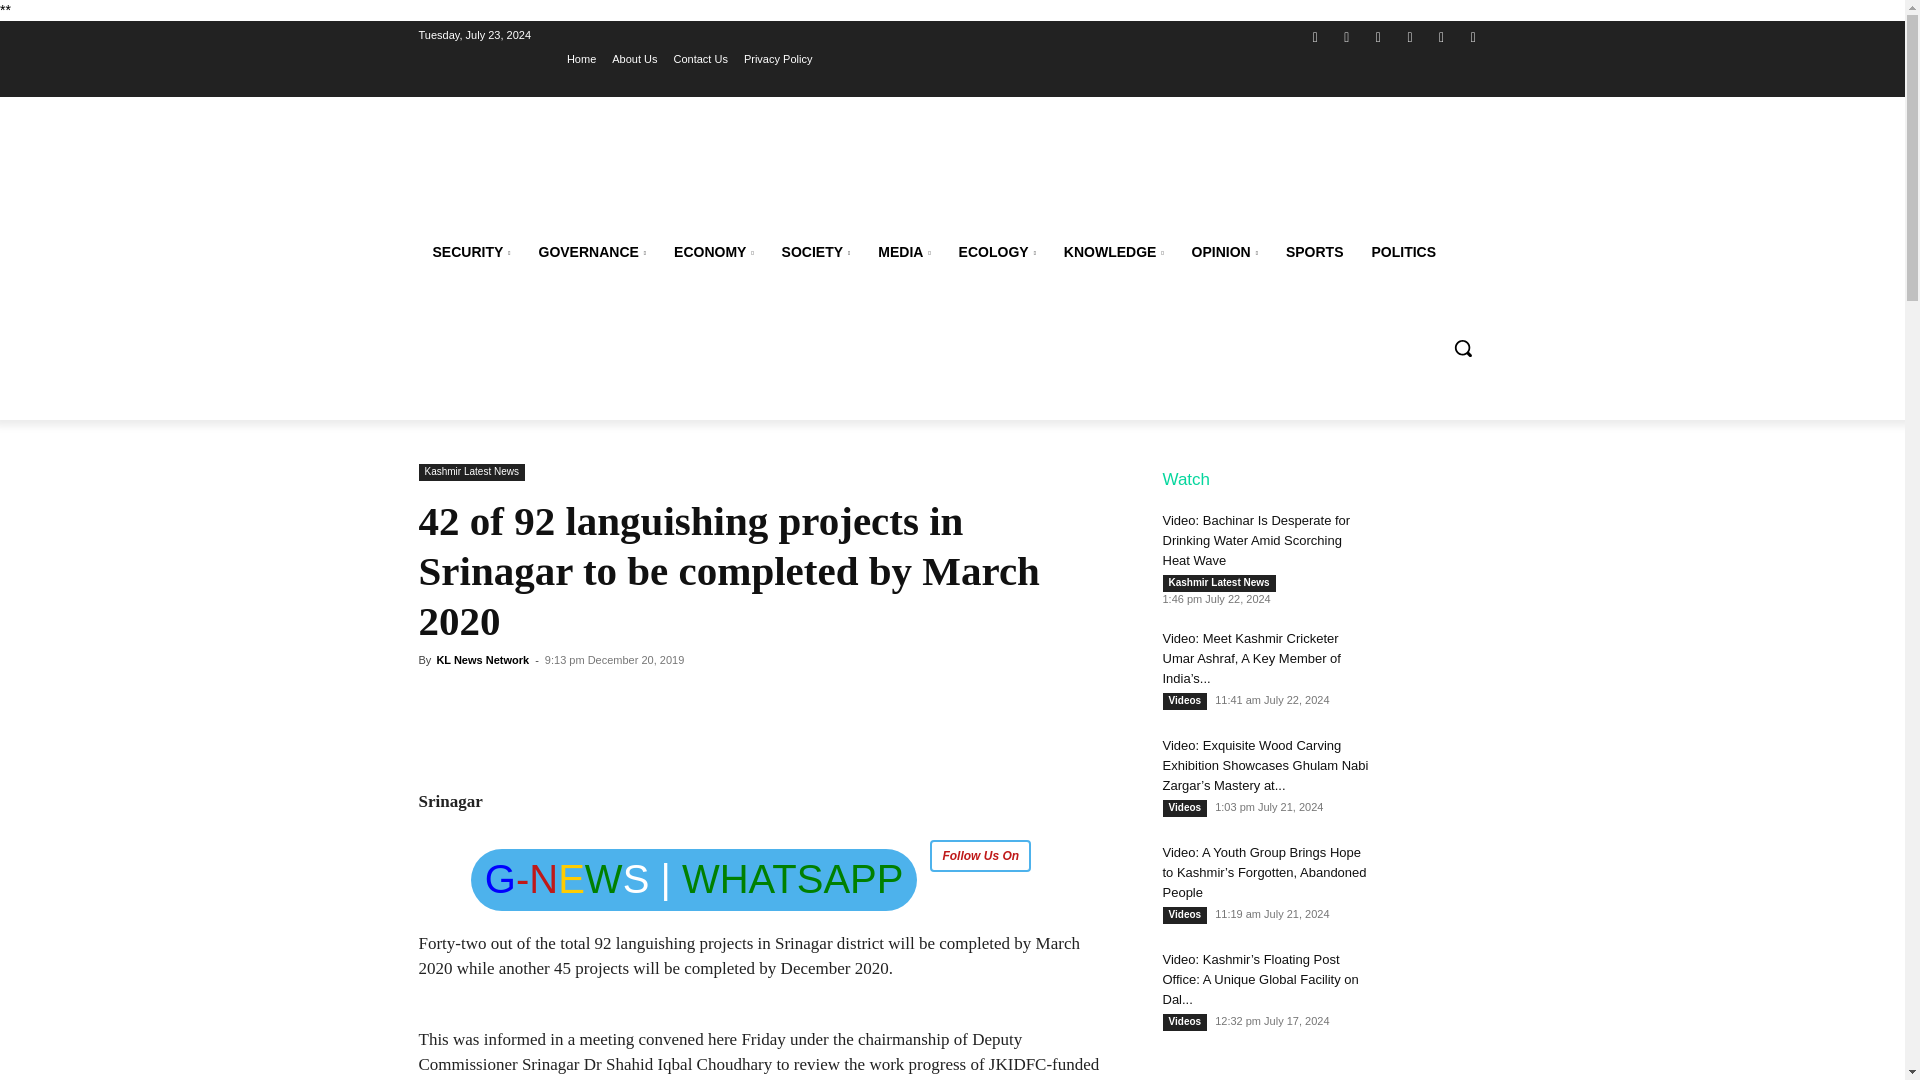 This screenshot has height=1080, width=1920. Describe the element at coordinates (1314, 36) in the screenshot. I see `Facebook` at that location.